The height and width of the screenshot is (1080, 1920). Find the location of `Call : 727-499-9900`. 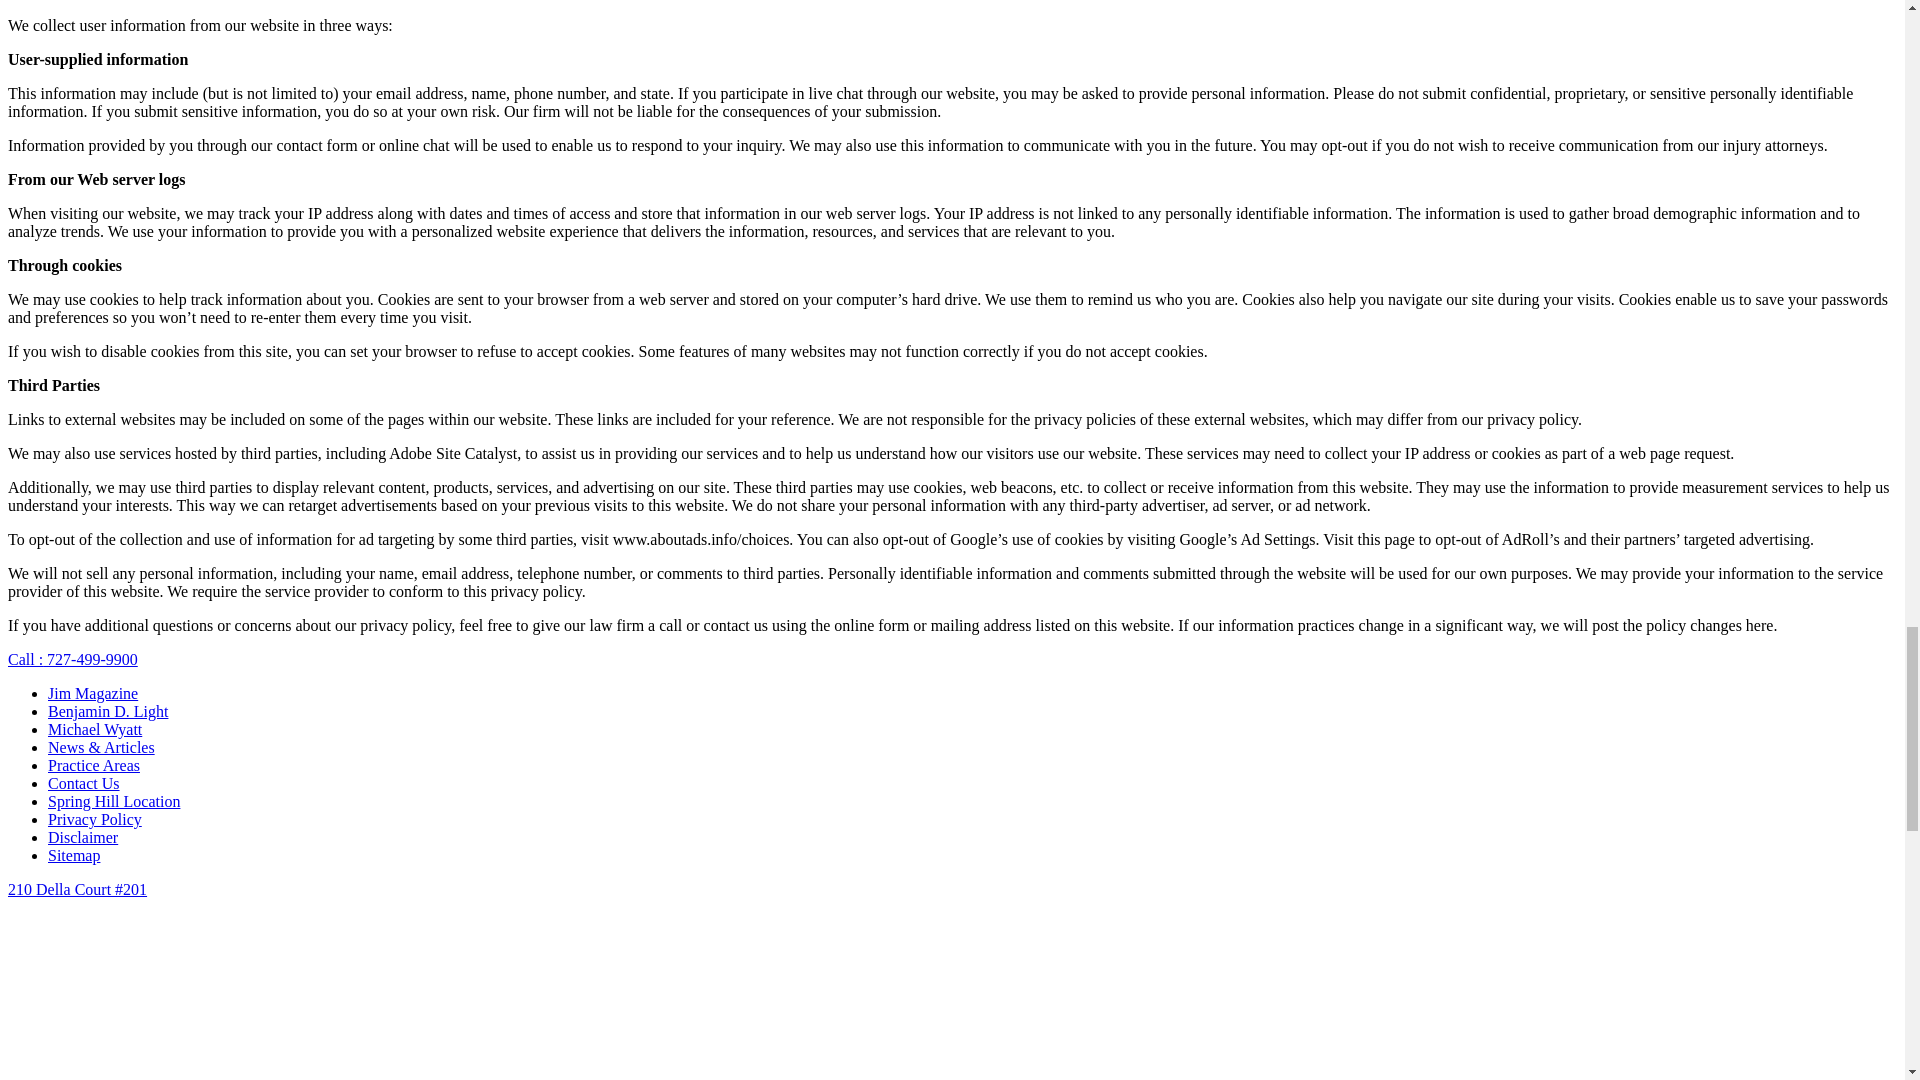

Call : 727-499-9900 is located at coordinates (72, 660).